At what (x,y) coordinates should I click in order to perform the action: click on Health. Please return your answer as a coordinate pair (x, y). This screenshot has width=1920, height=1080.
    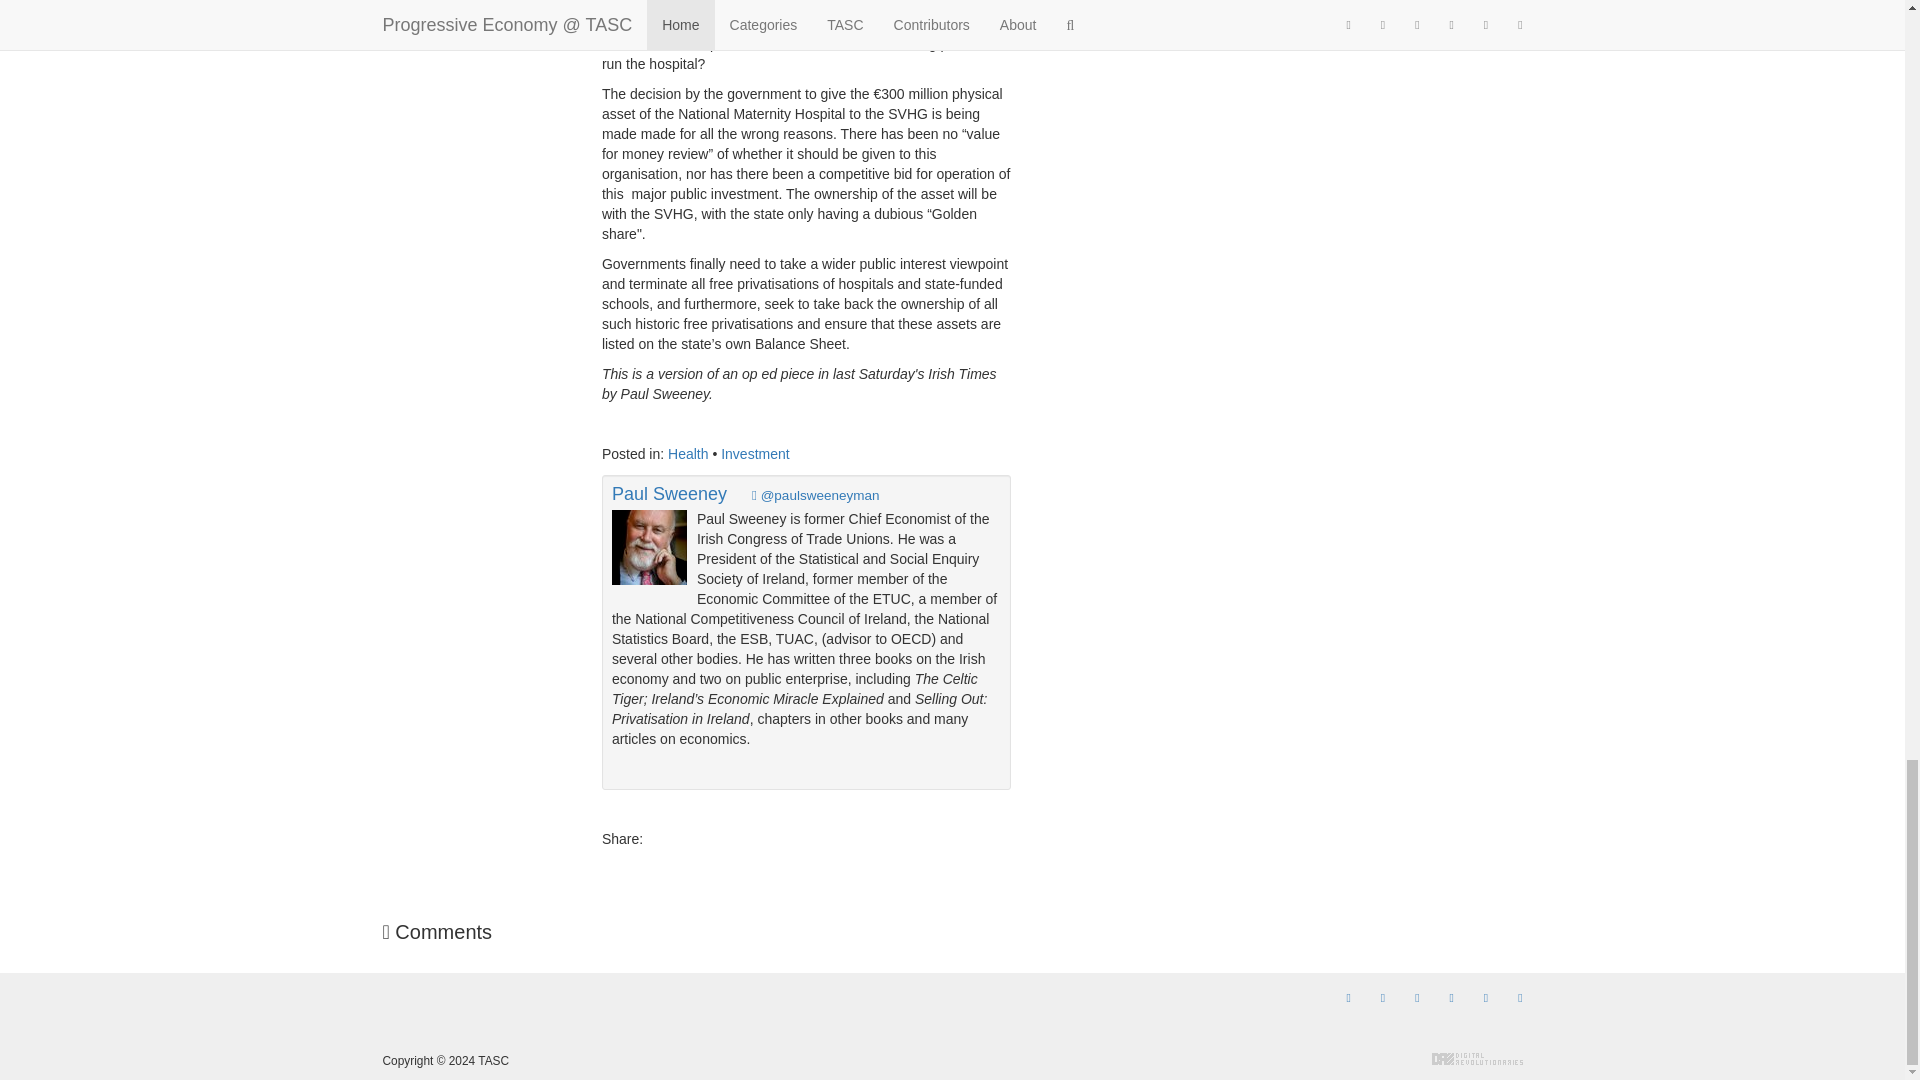
    Looking at the image, I should click on (688, 454).